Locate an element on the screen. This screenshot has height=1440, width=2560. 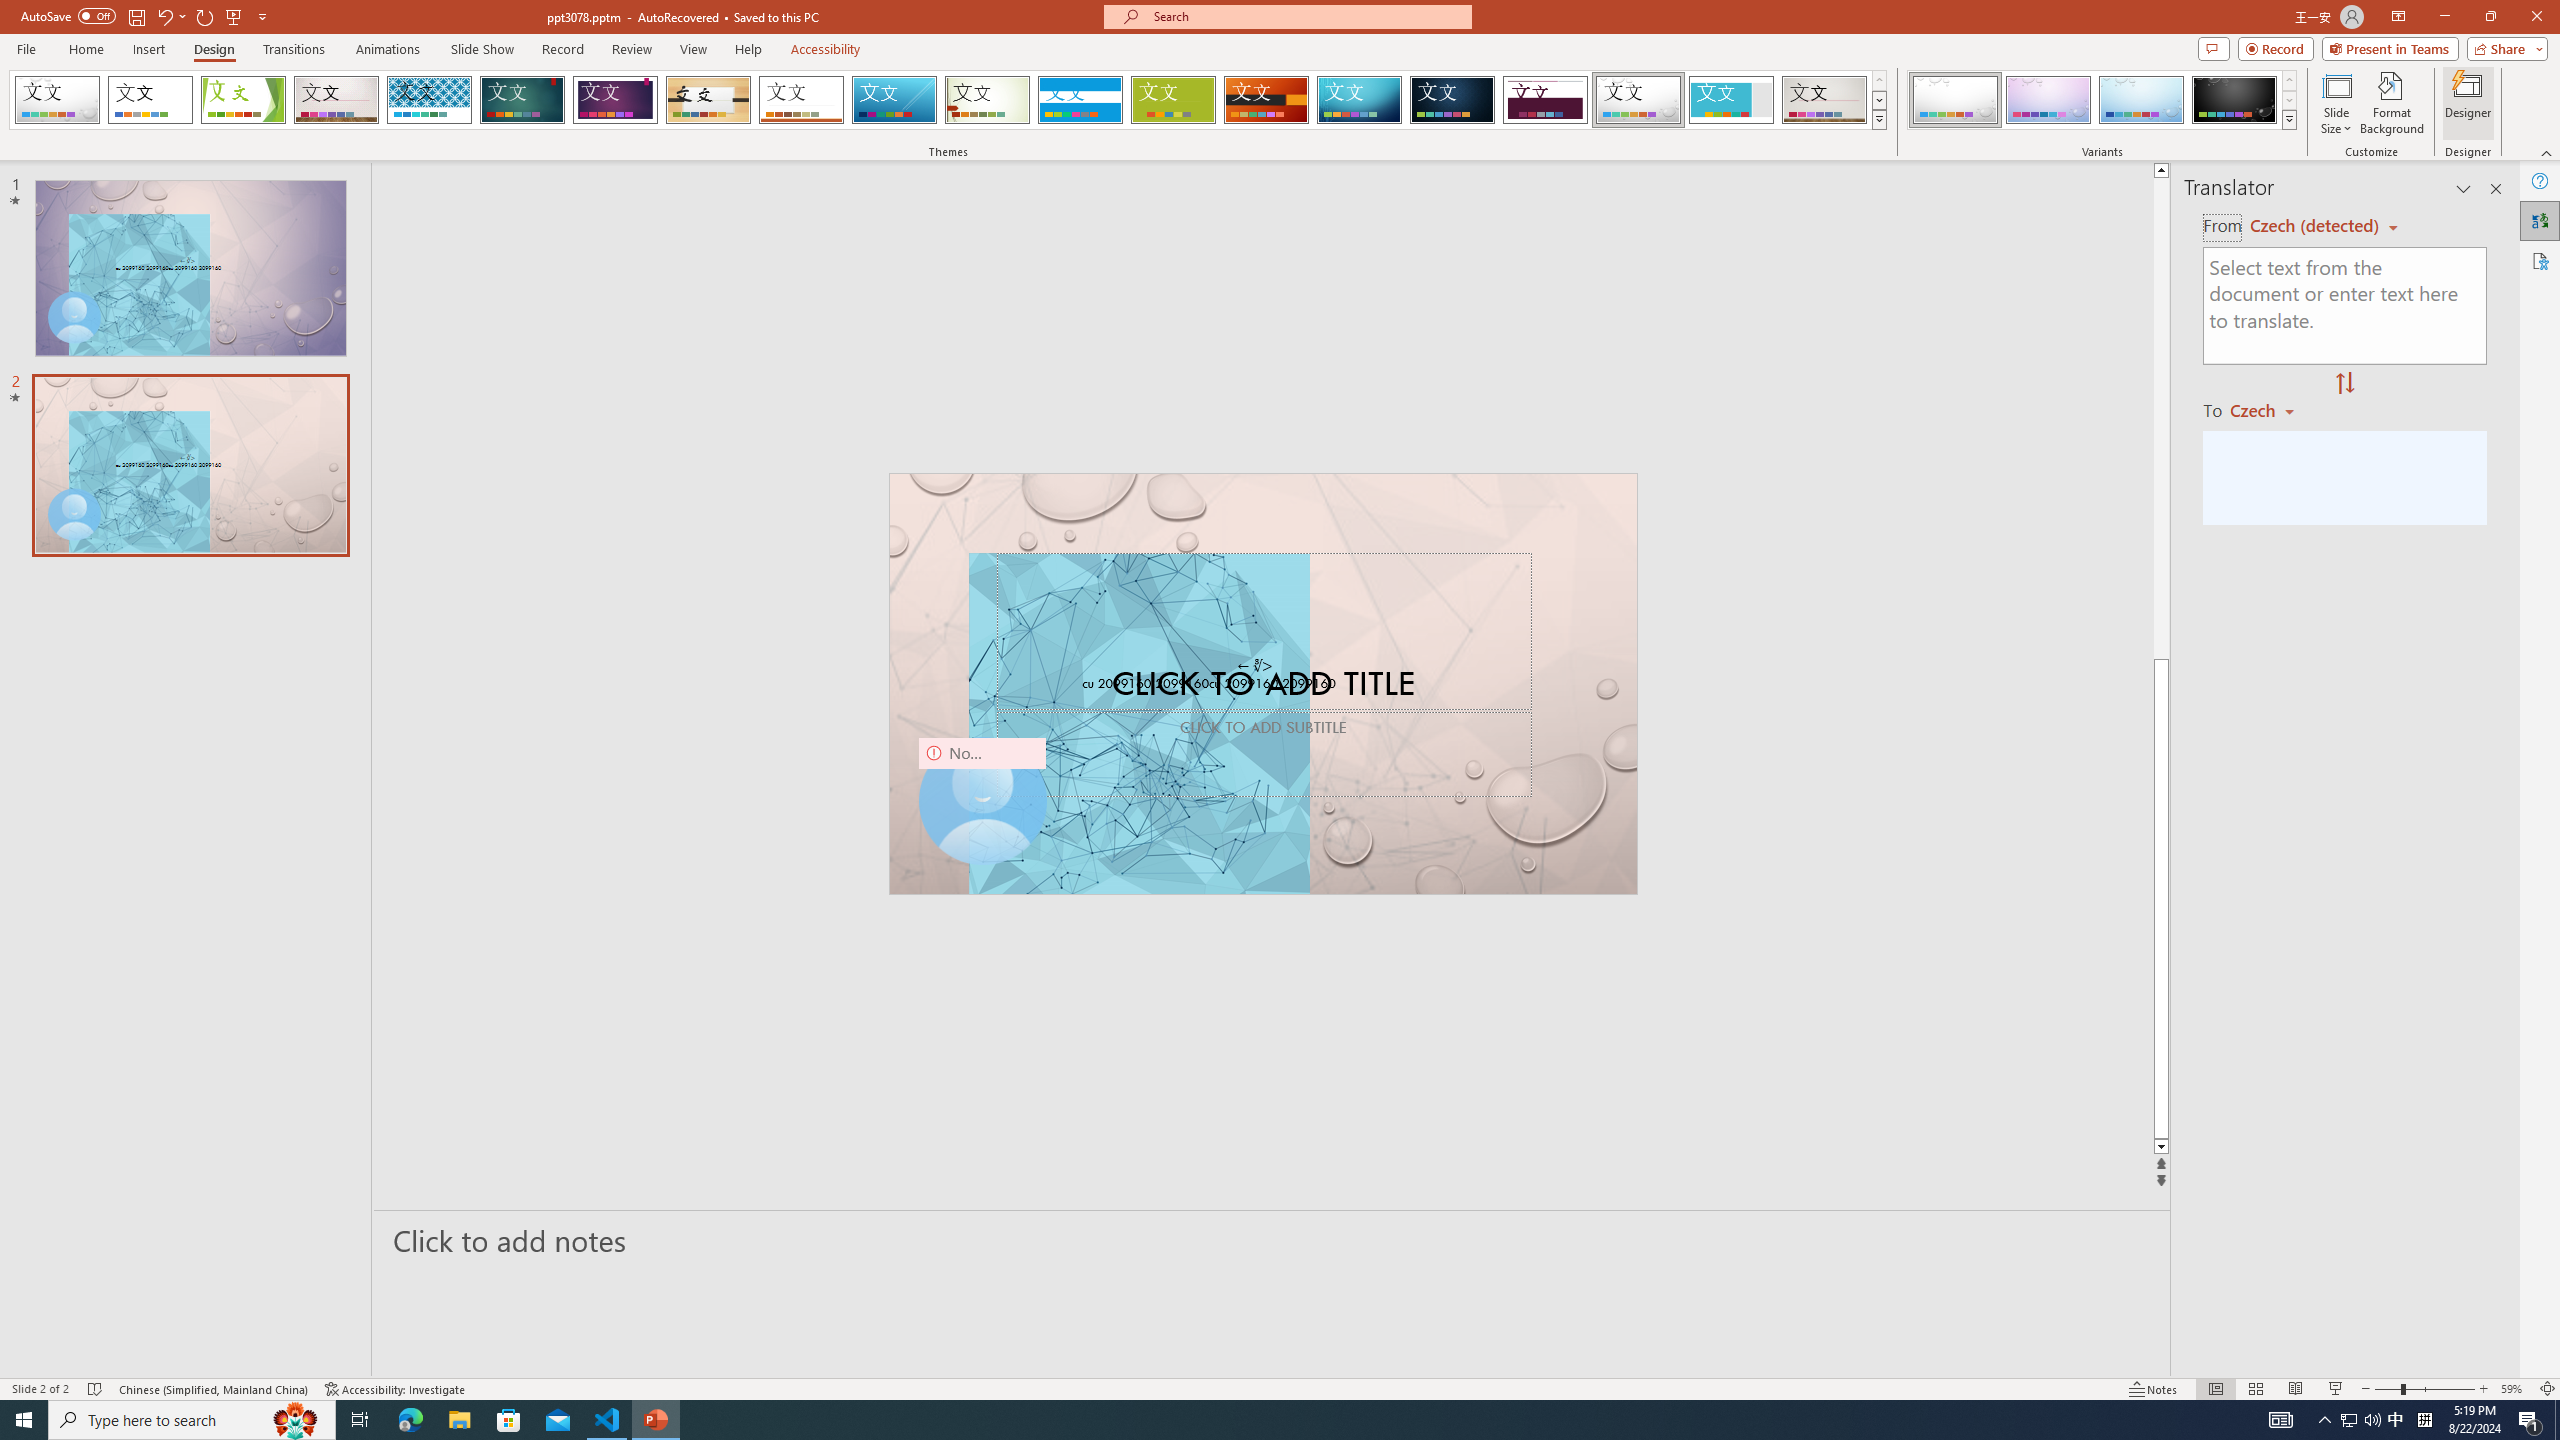
Subtitle TextBox is located at coordinates (1262, 754).